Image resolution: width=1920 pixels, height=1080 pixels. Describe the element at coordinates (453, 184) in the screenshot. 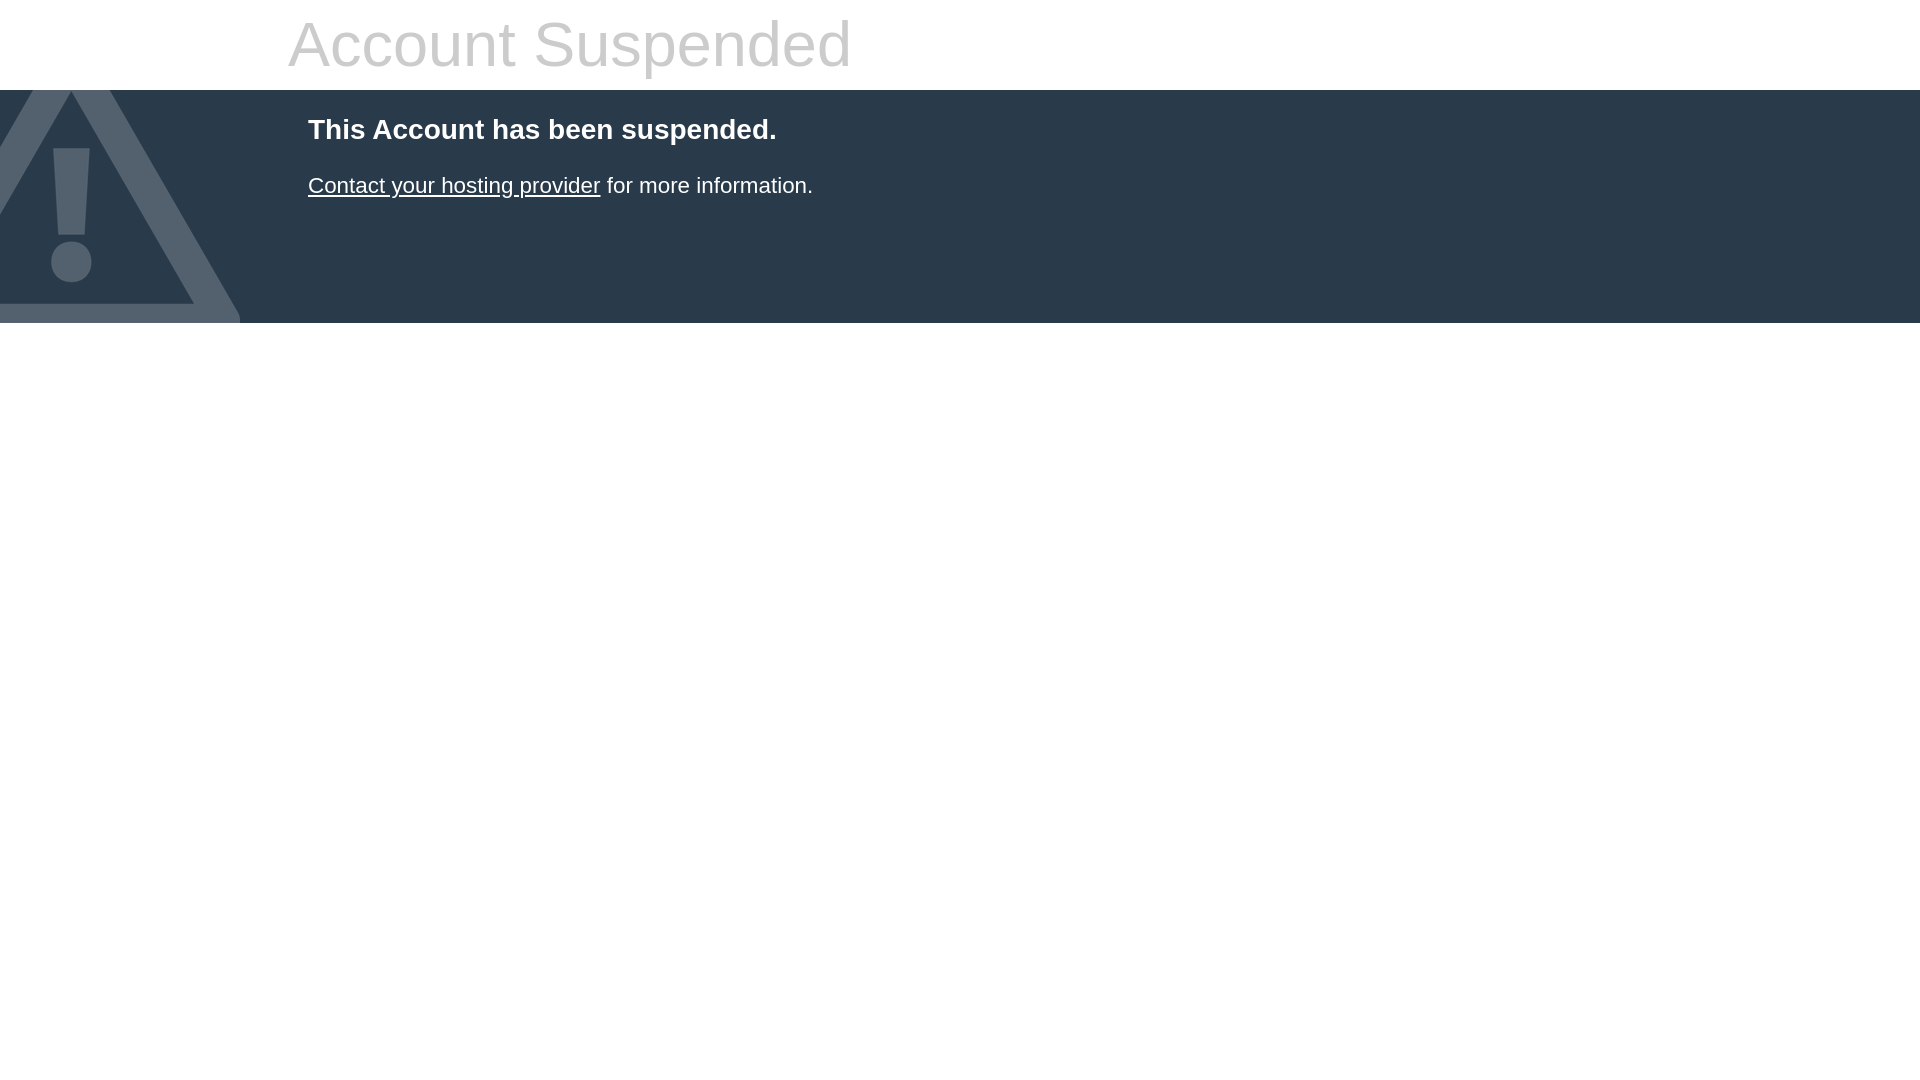

I see `Contact your hosting provider` at that location.